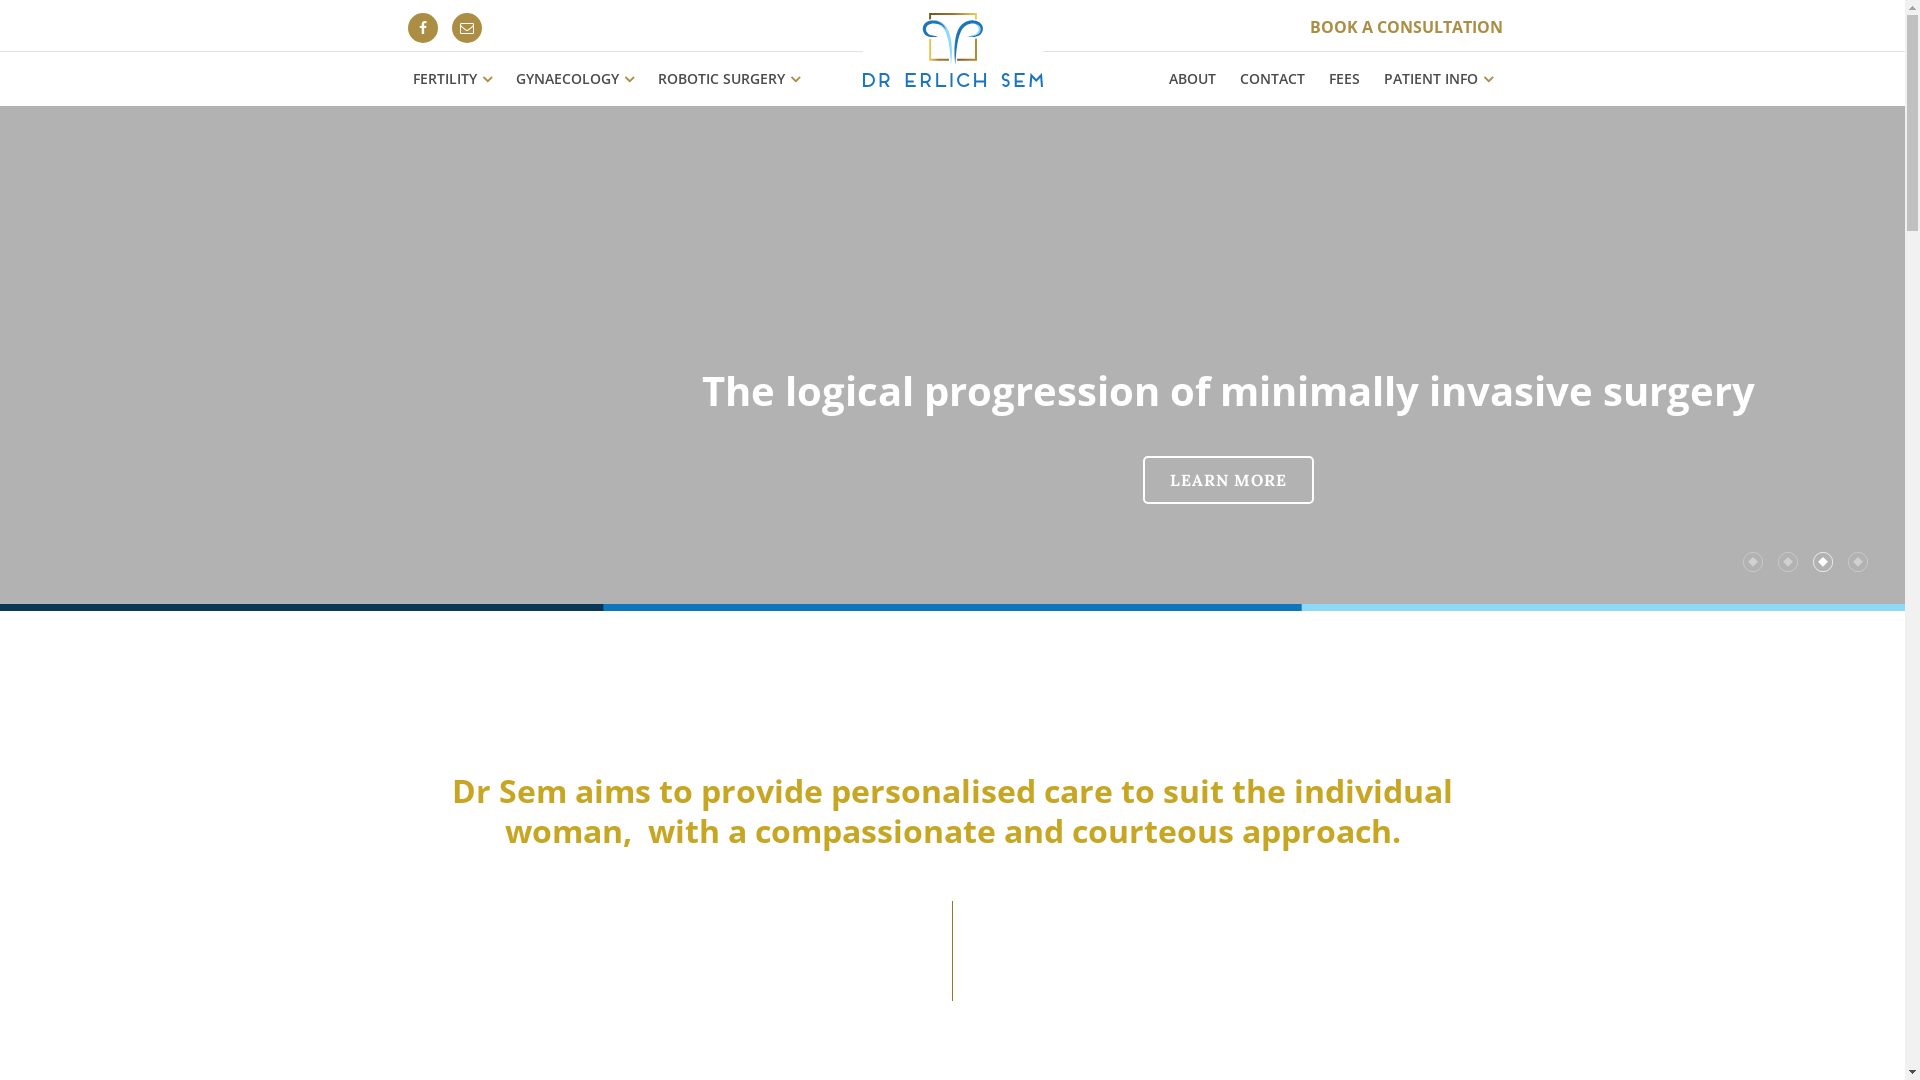 The height and width of the screenshot is (1080, 1920). What do you see at coordinates (1858, 562) in the screenshot?
I see `4` at bounding box center [1858, 562].